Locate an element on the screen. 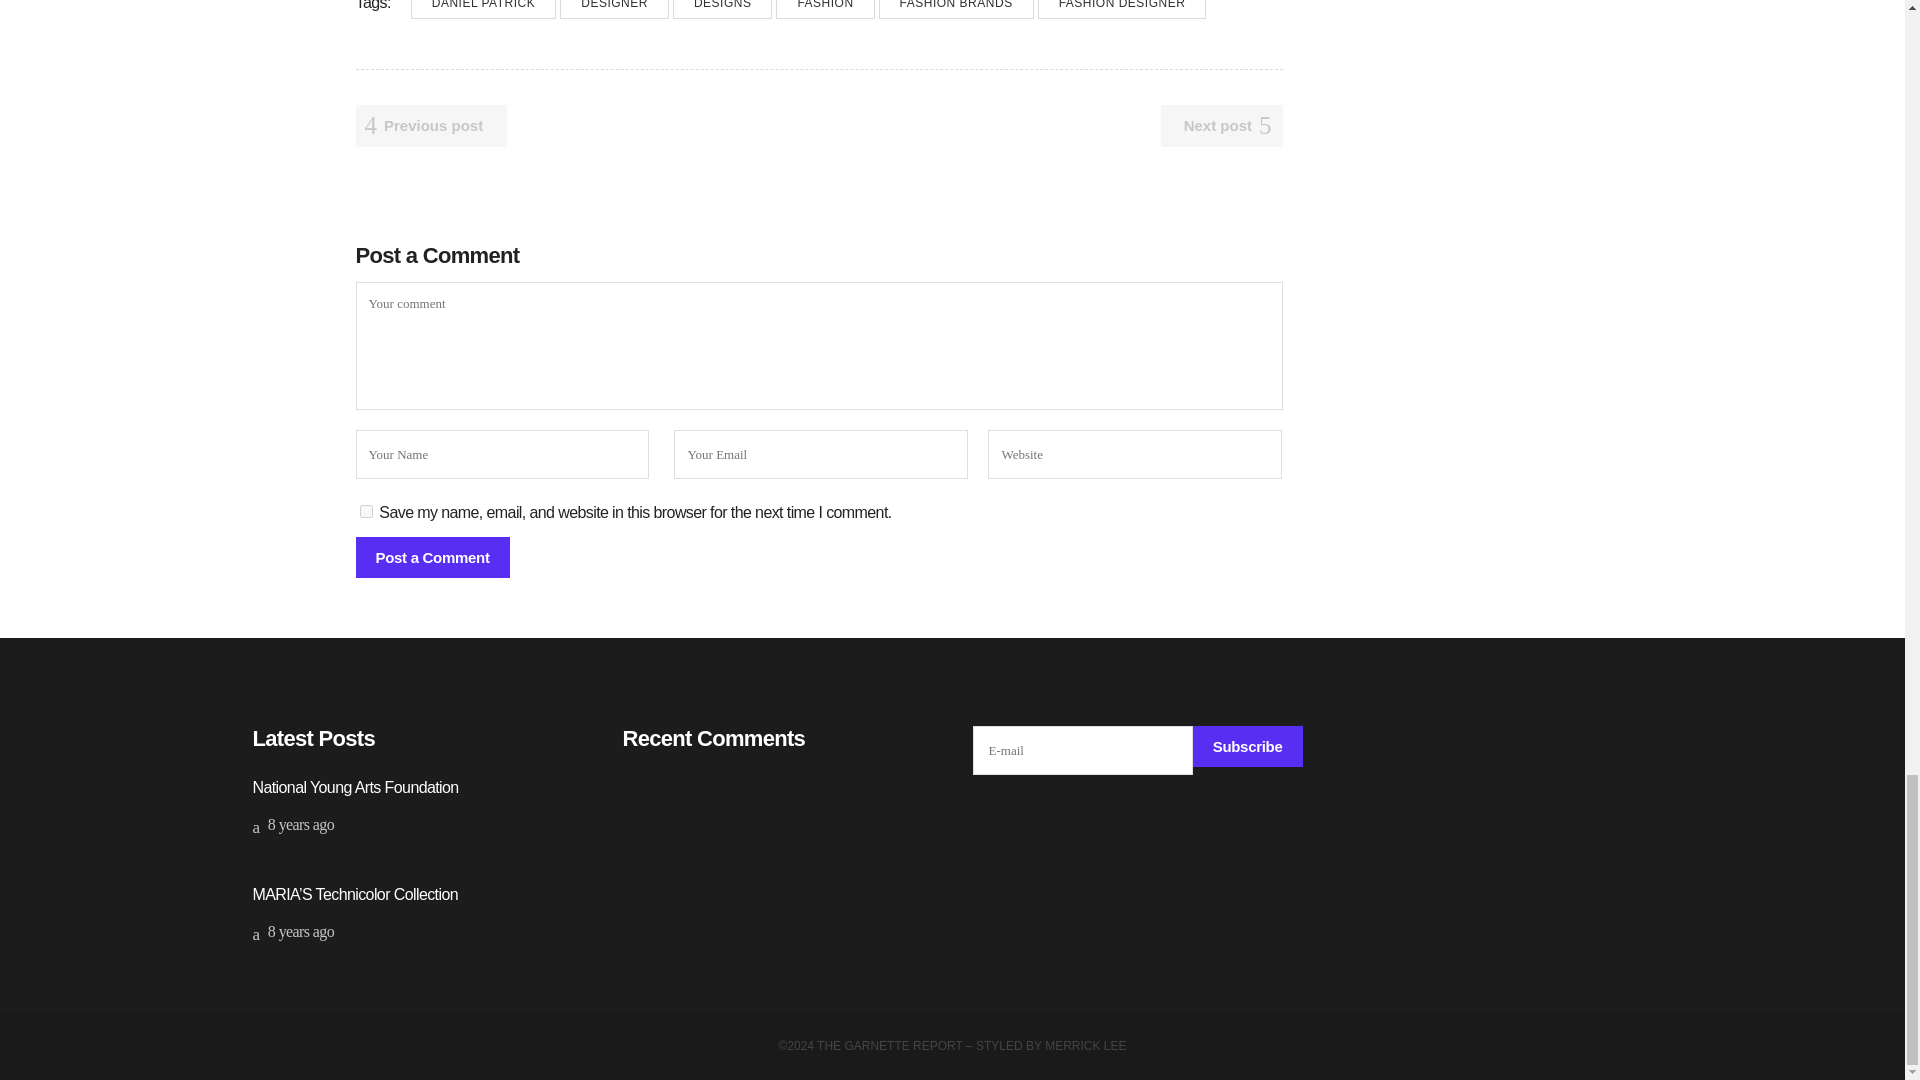  yes is located at coordinates (366, 512).